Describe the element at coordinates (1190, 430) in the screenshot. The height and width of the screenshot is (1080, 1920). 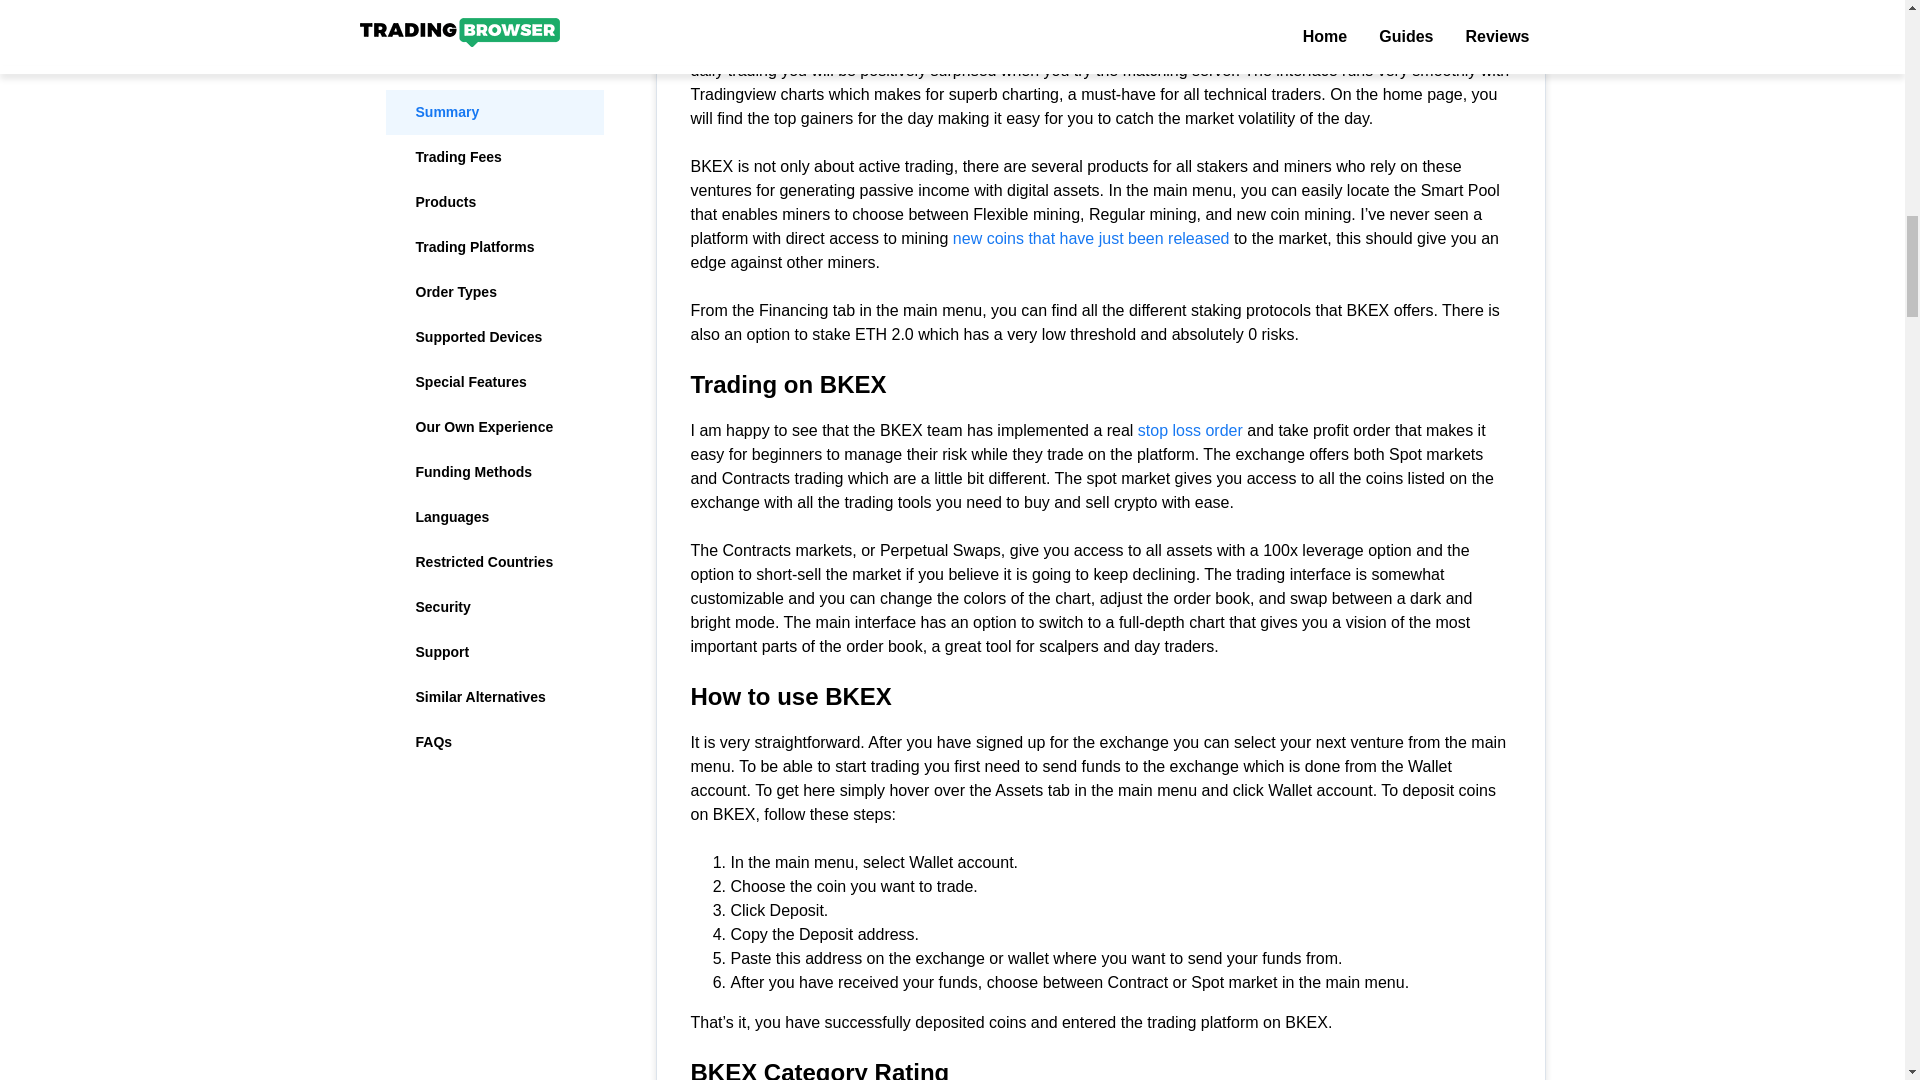
I see `stop loss order` at that location.